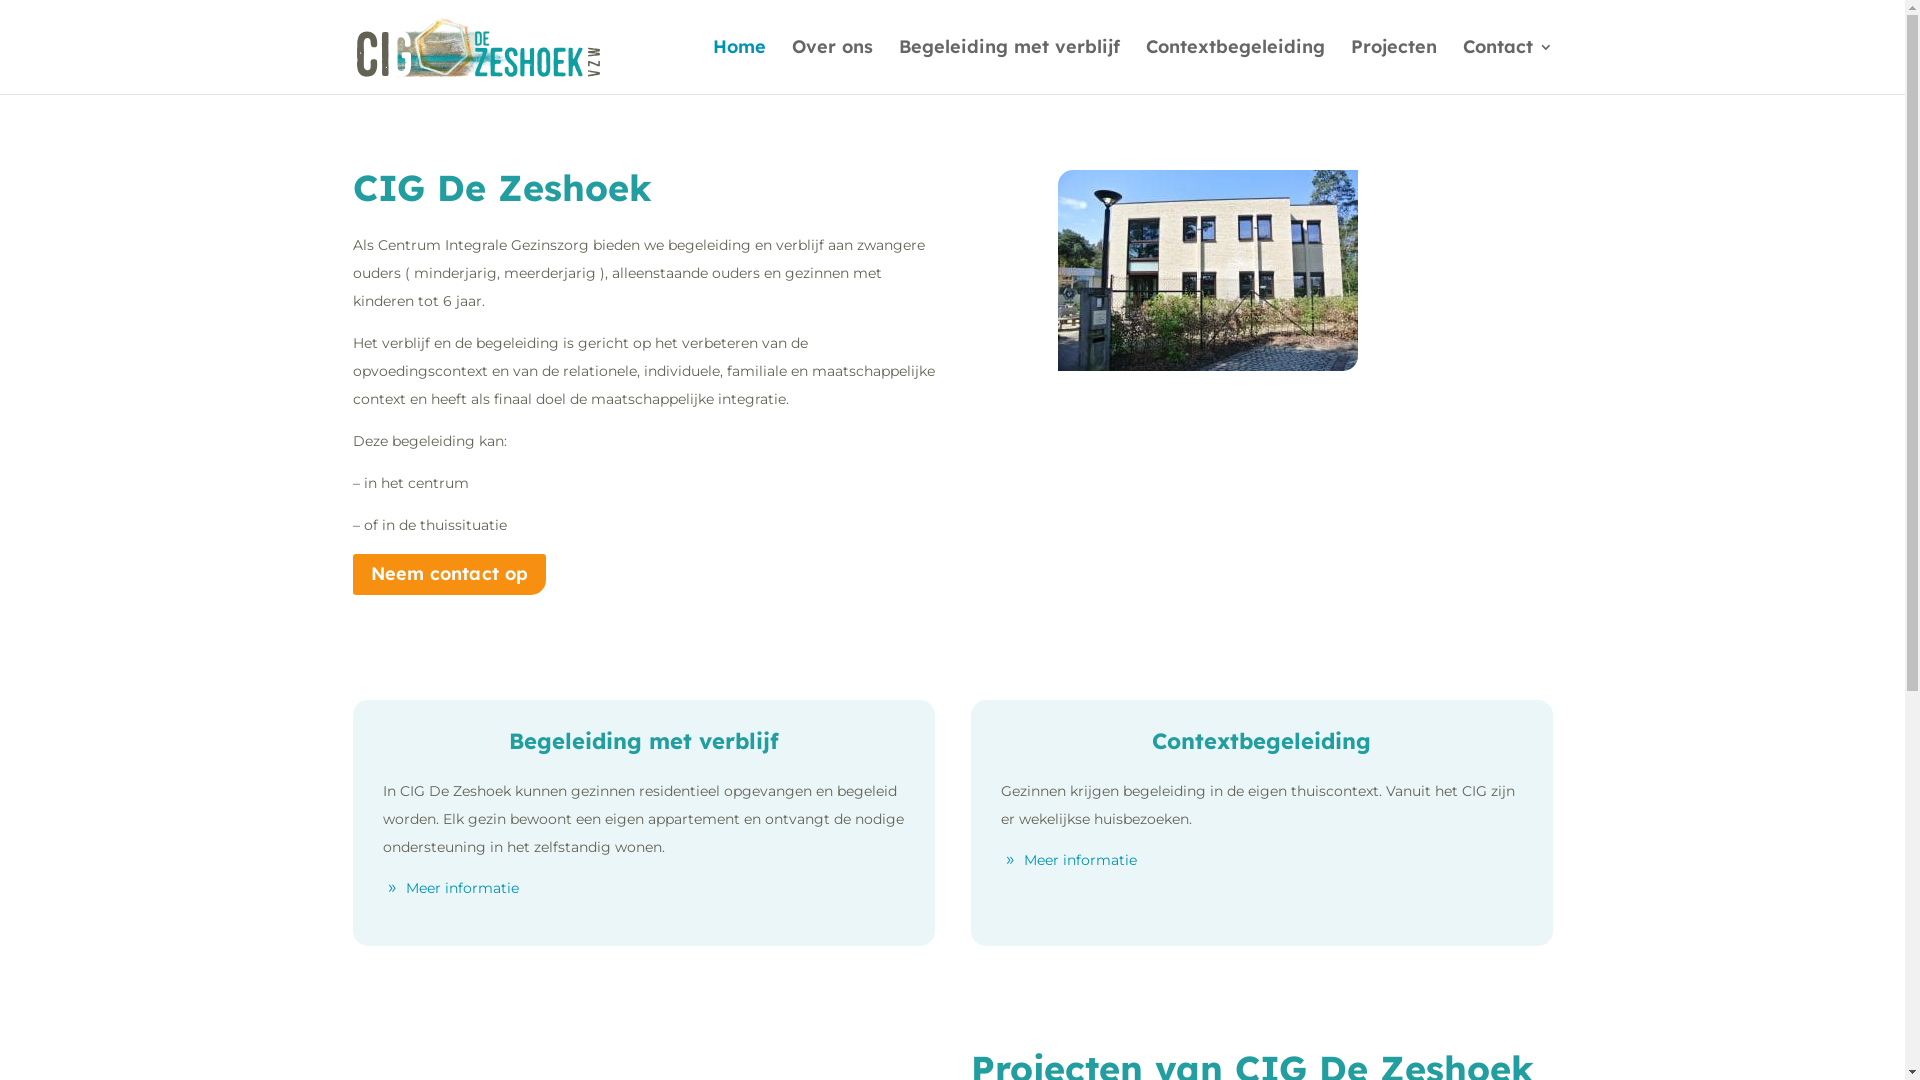 This screenshot has width=1920, height=1080. I want to click on Begeleiding met verblijf, so click(1008, 67).